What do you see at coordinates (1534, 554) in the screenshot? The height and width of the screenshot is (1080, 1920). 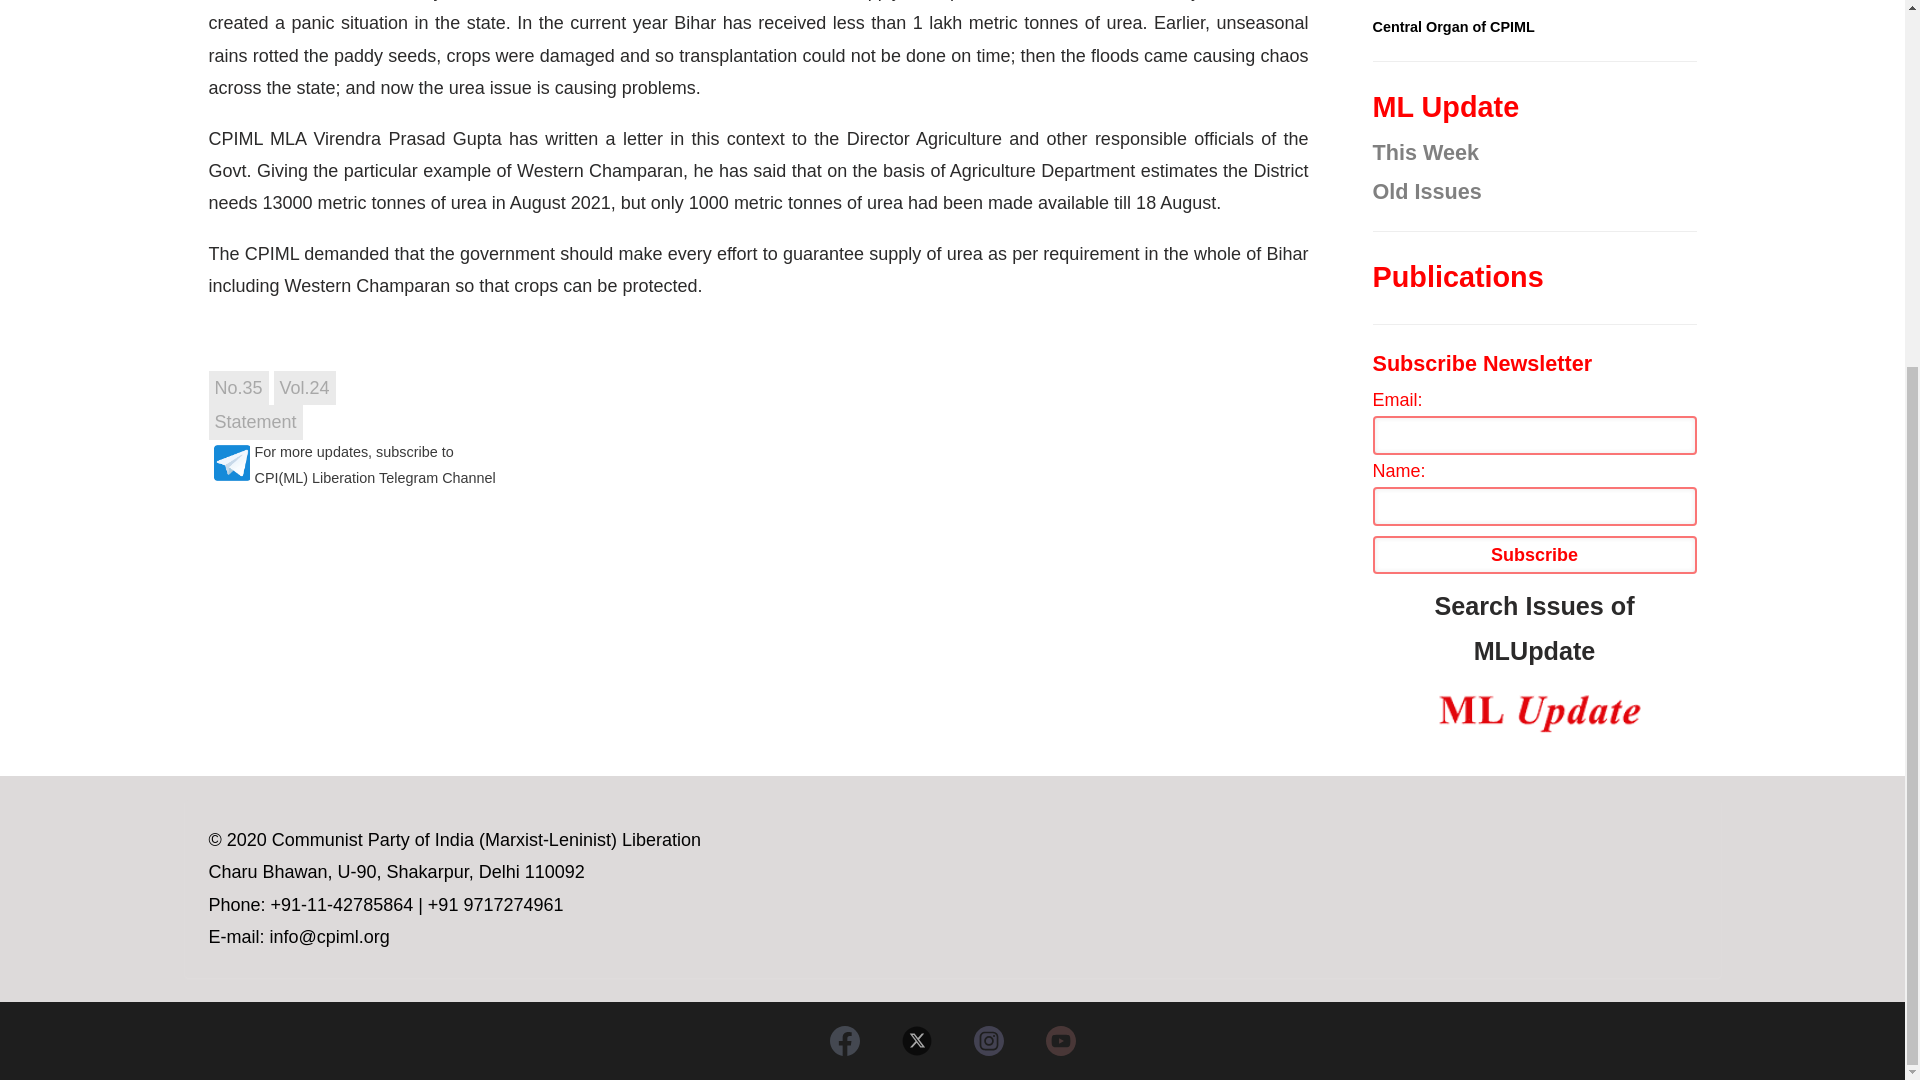 I see `Subscribe` at bounding box center [1534, 554].